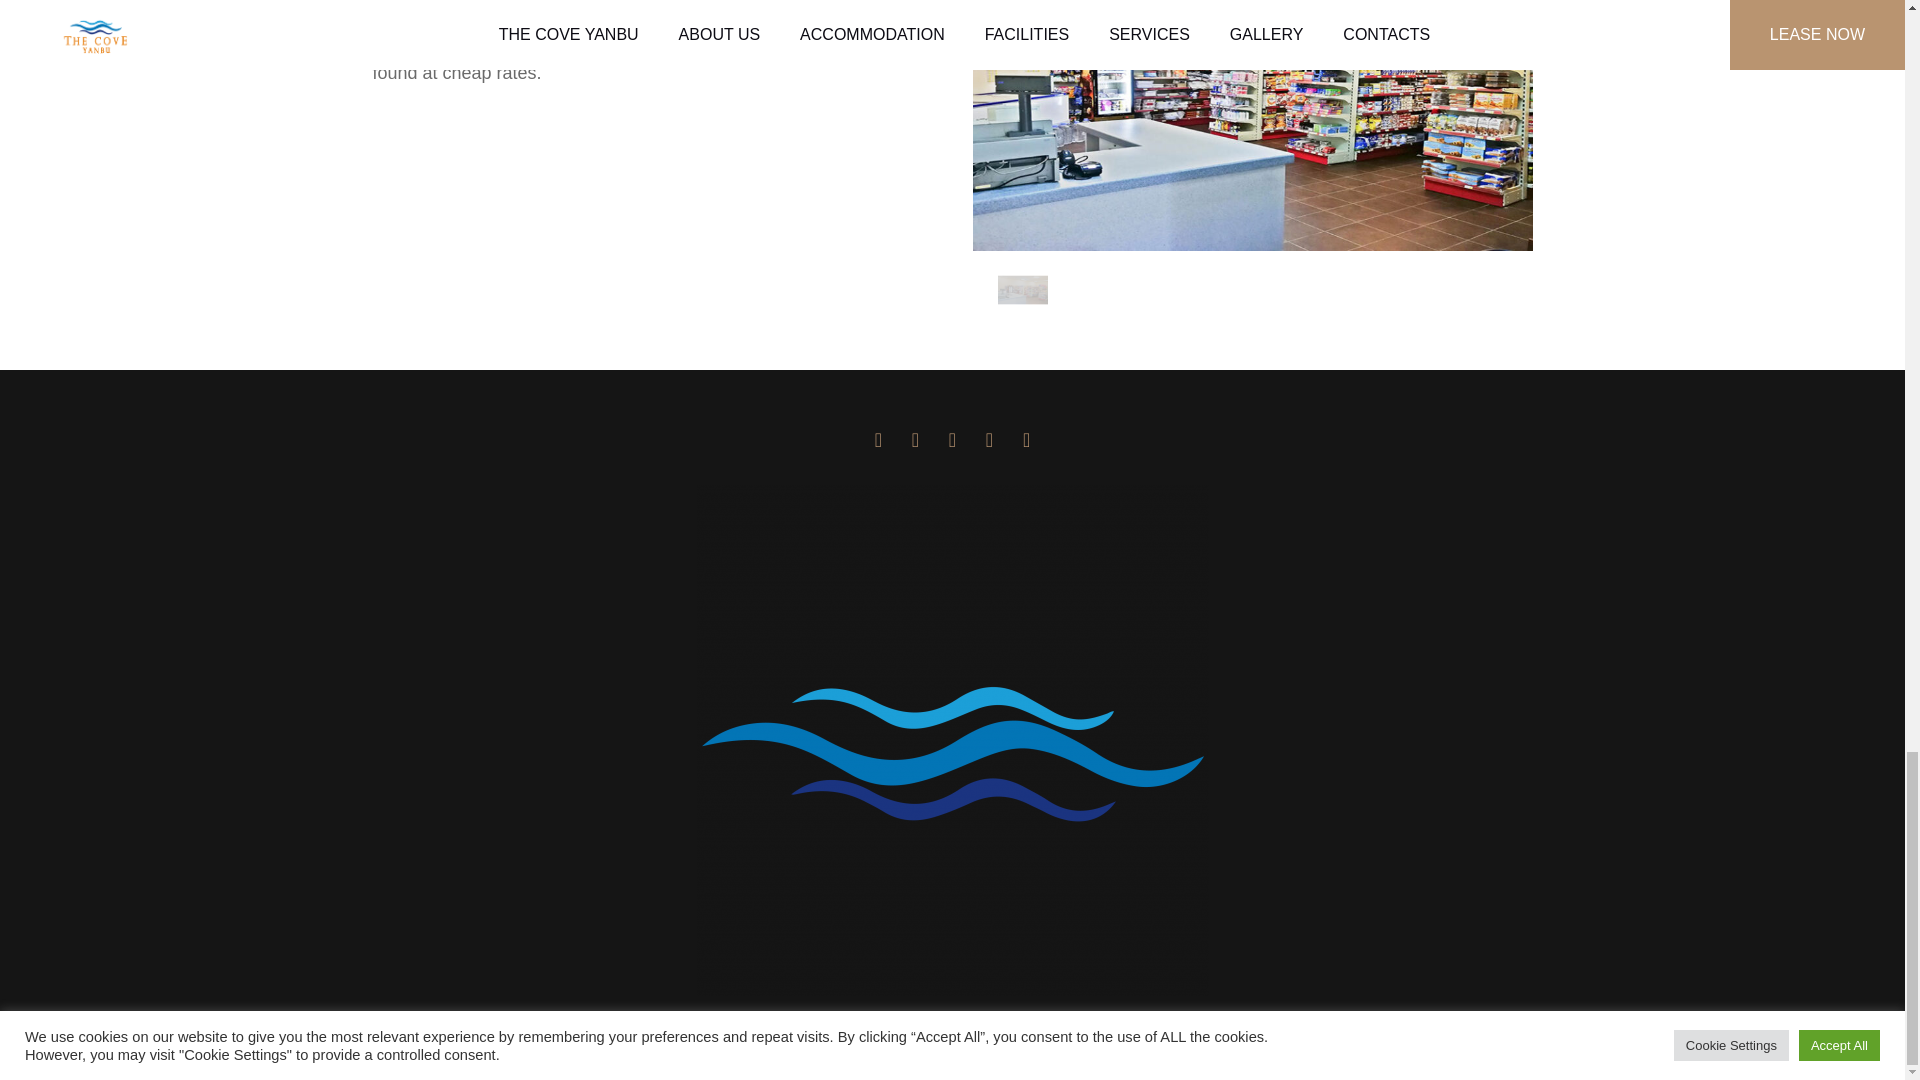 The image size is (1920, 1080). What do you see at coordinates (914, 440) in the screenshot?
I see `Facebook` at bounding box center [914, 440].